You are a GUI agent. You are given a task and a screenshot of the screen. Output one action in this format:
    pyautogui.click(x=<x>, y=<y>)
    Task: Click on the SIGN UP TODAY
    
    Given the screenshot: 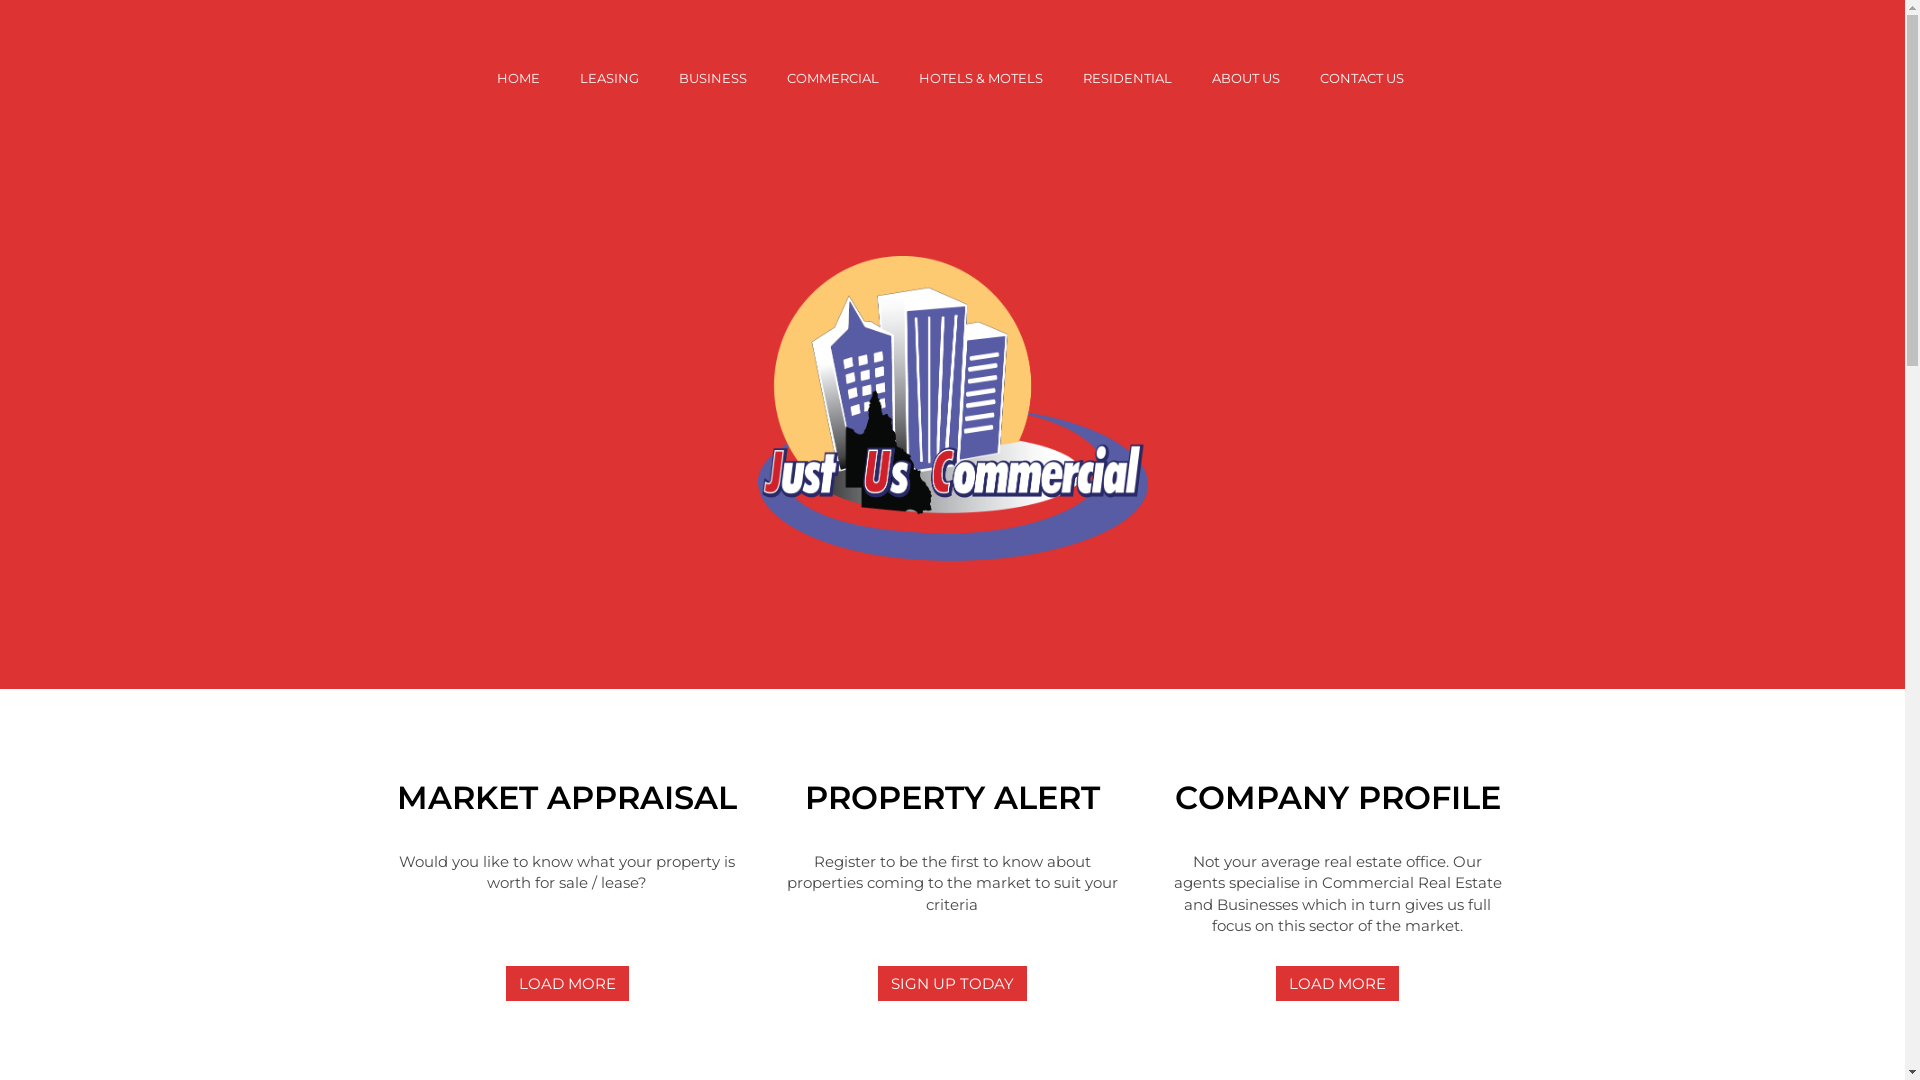 What is the action you would take?
    pyautogui.click(x=952, y=984)
    